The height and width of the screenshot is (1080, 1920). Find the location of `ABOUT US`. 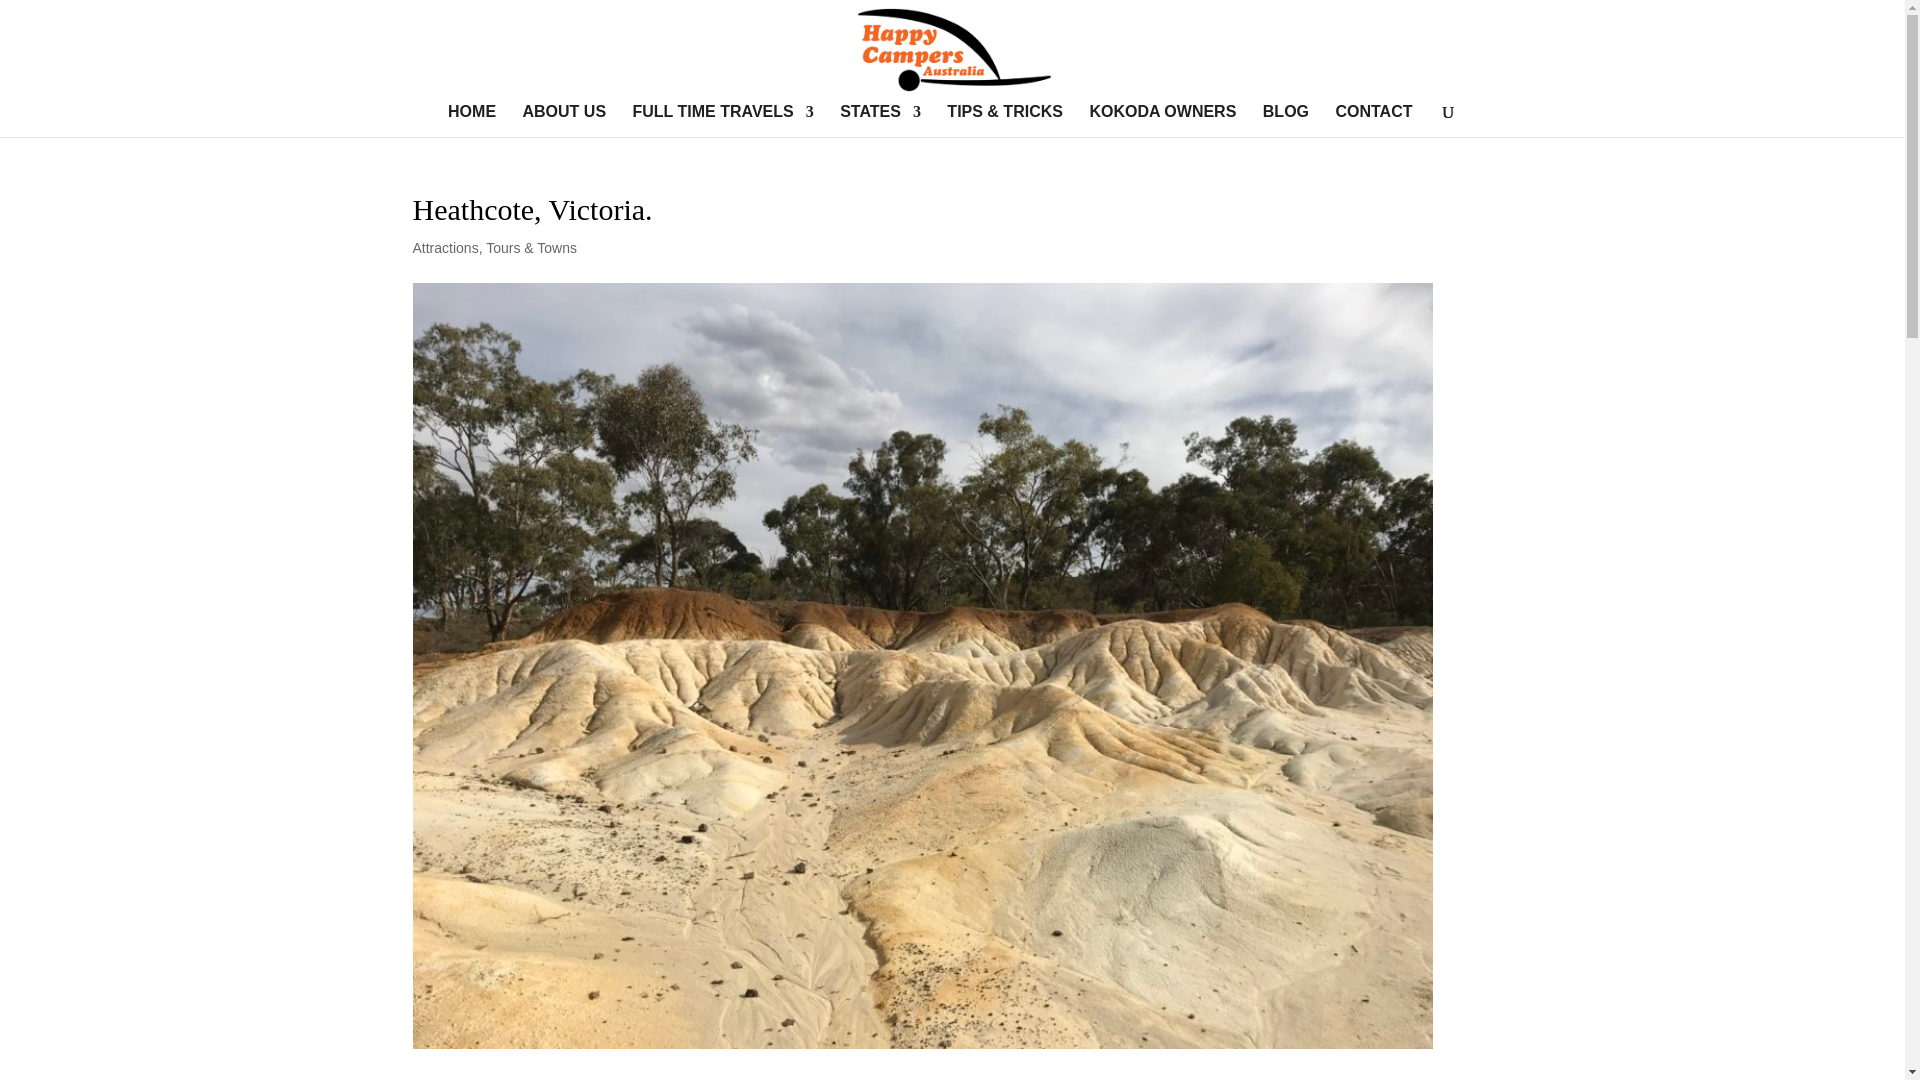

ABOUT US is located at coordinates (564, 120).